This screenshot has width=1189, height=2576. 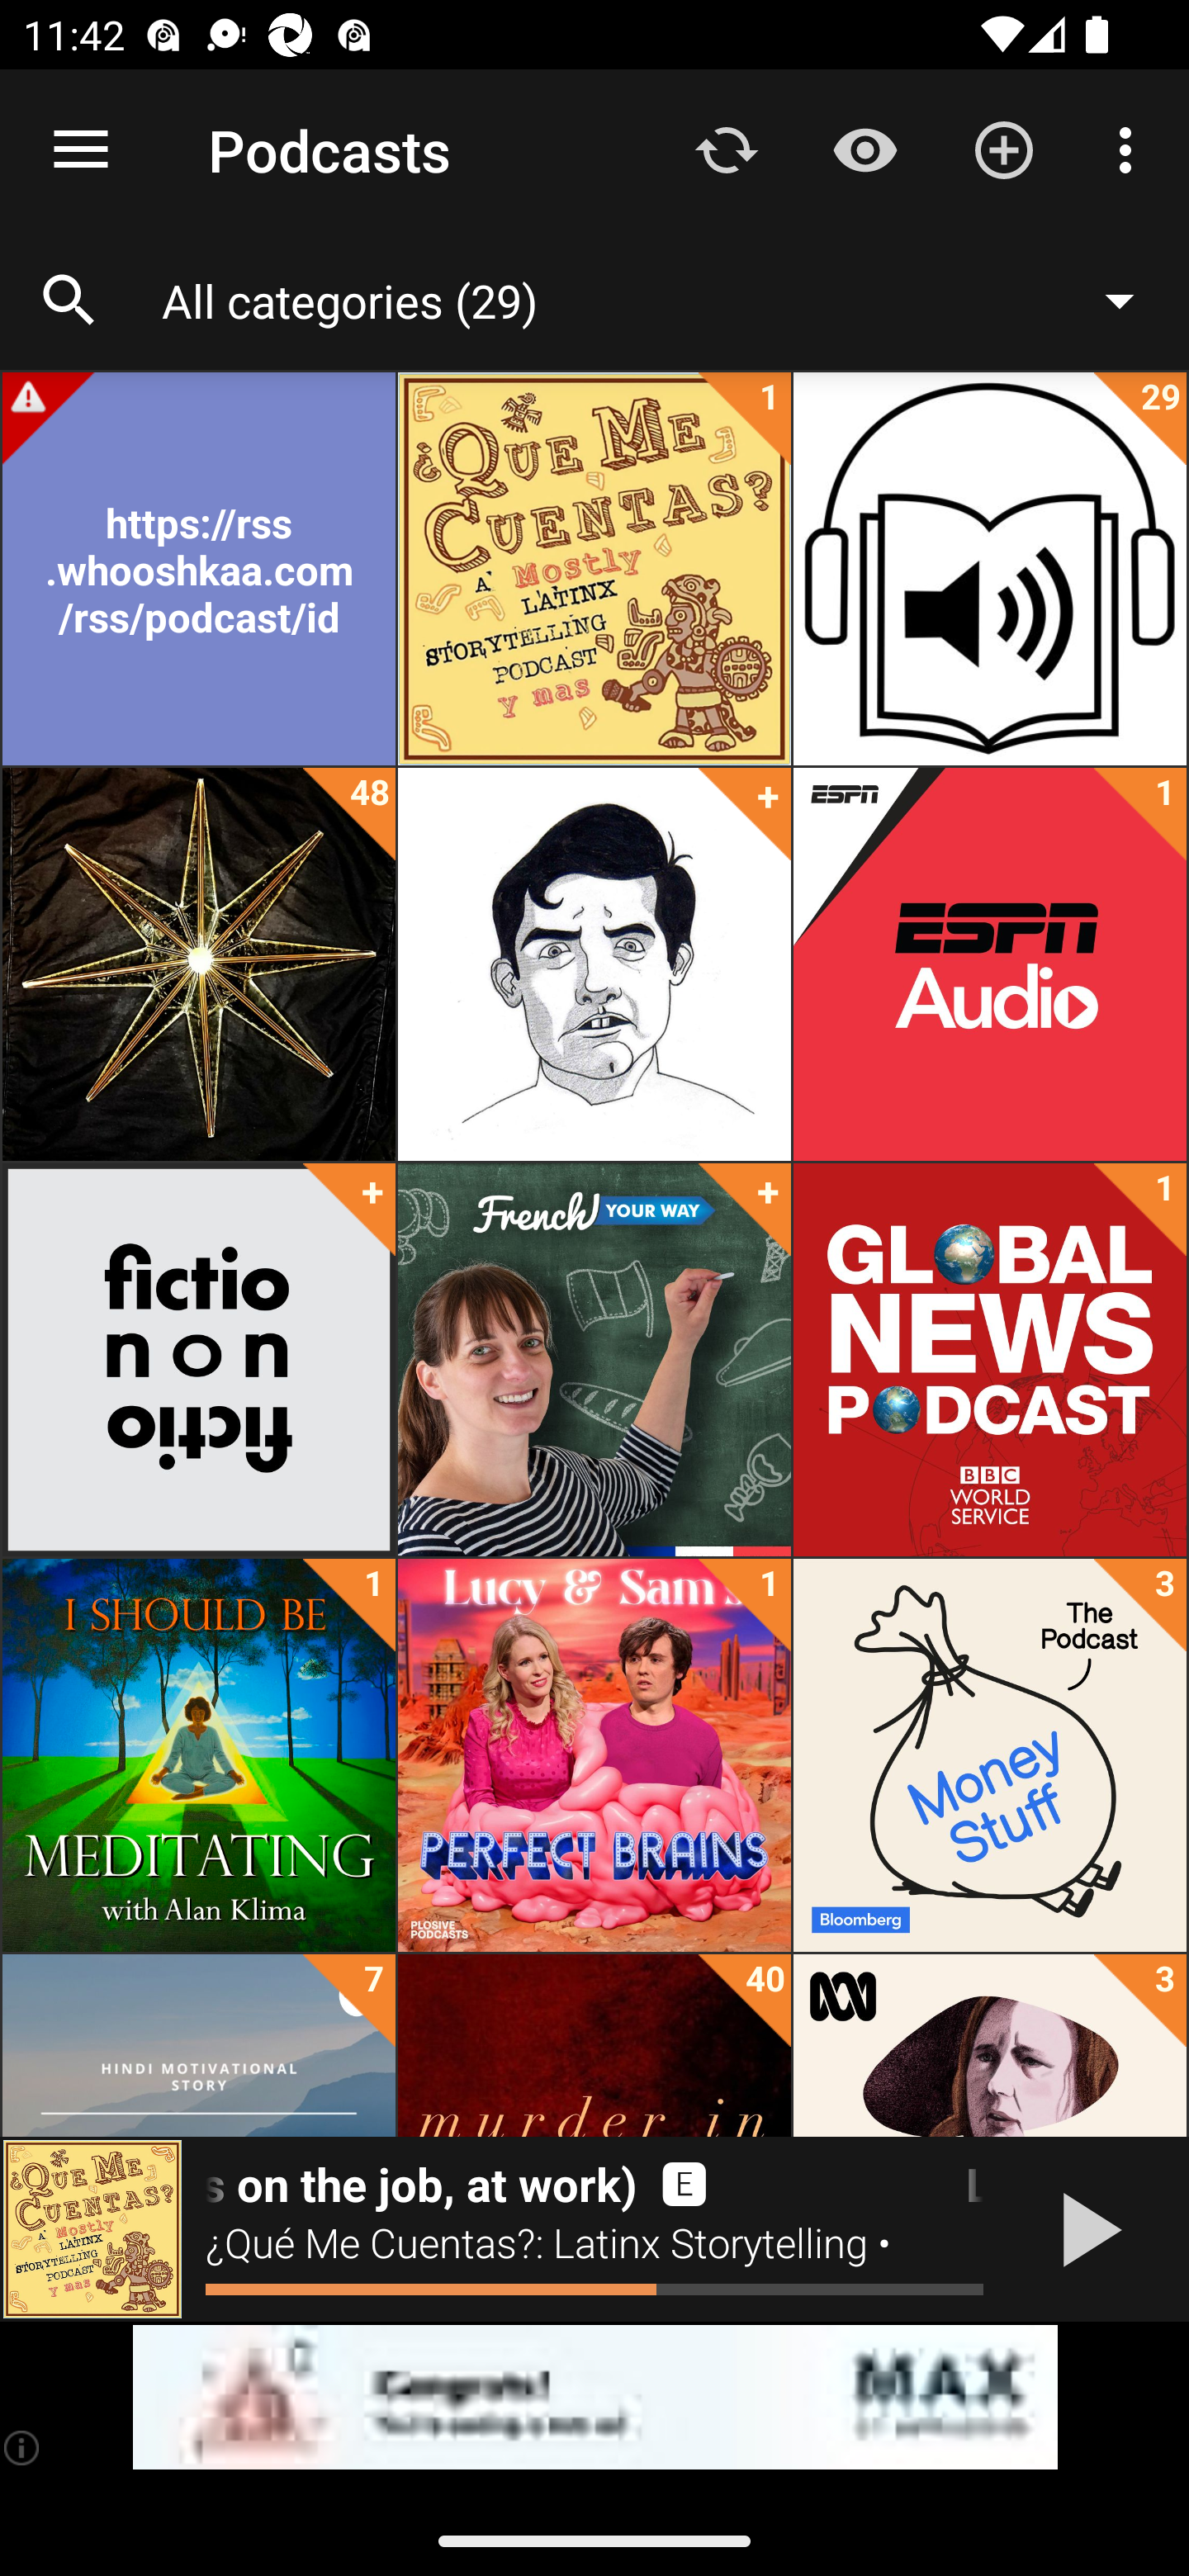 What do you see at coordinates (989, 1755) in the screenshot?
I see `Money Stuff: The Podcast 3` at bounding box center [989, 1755].